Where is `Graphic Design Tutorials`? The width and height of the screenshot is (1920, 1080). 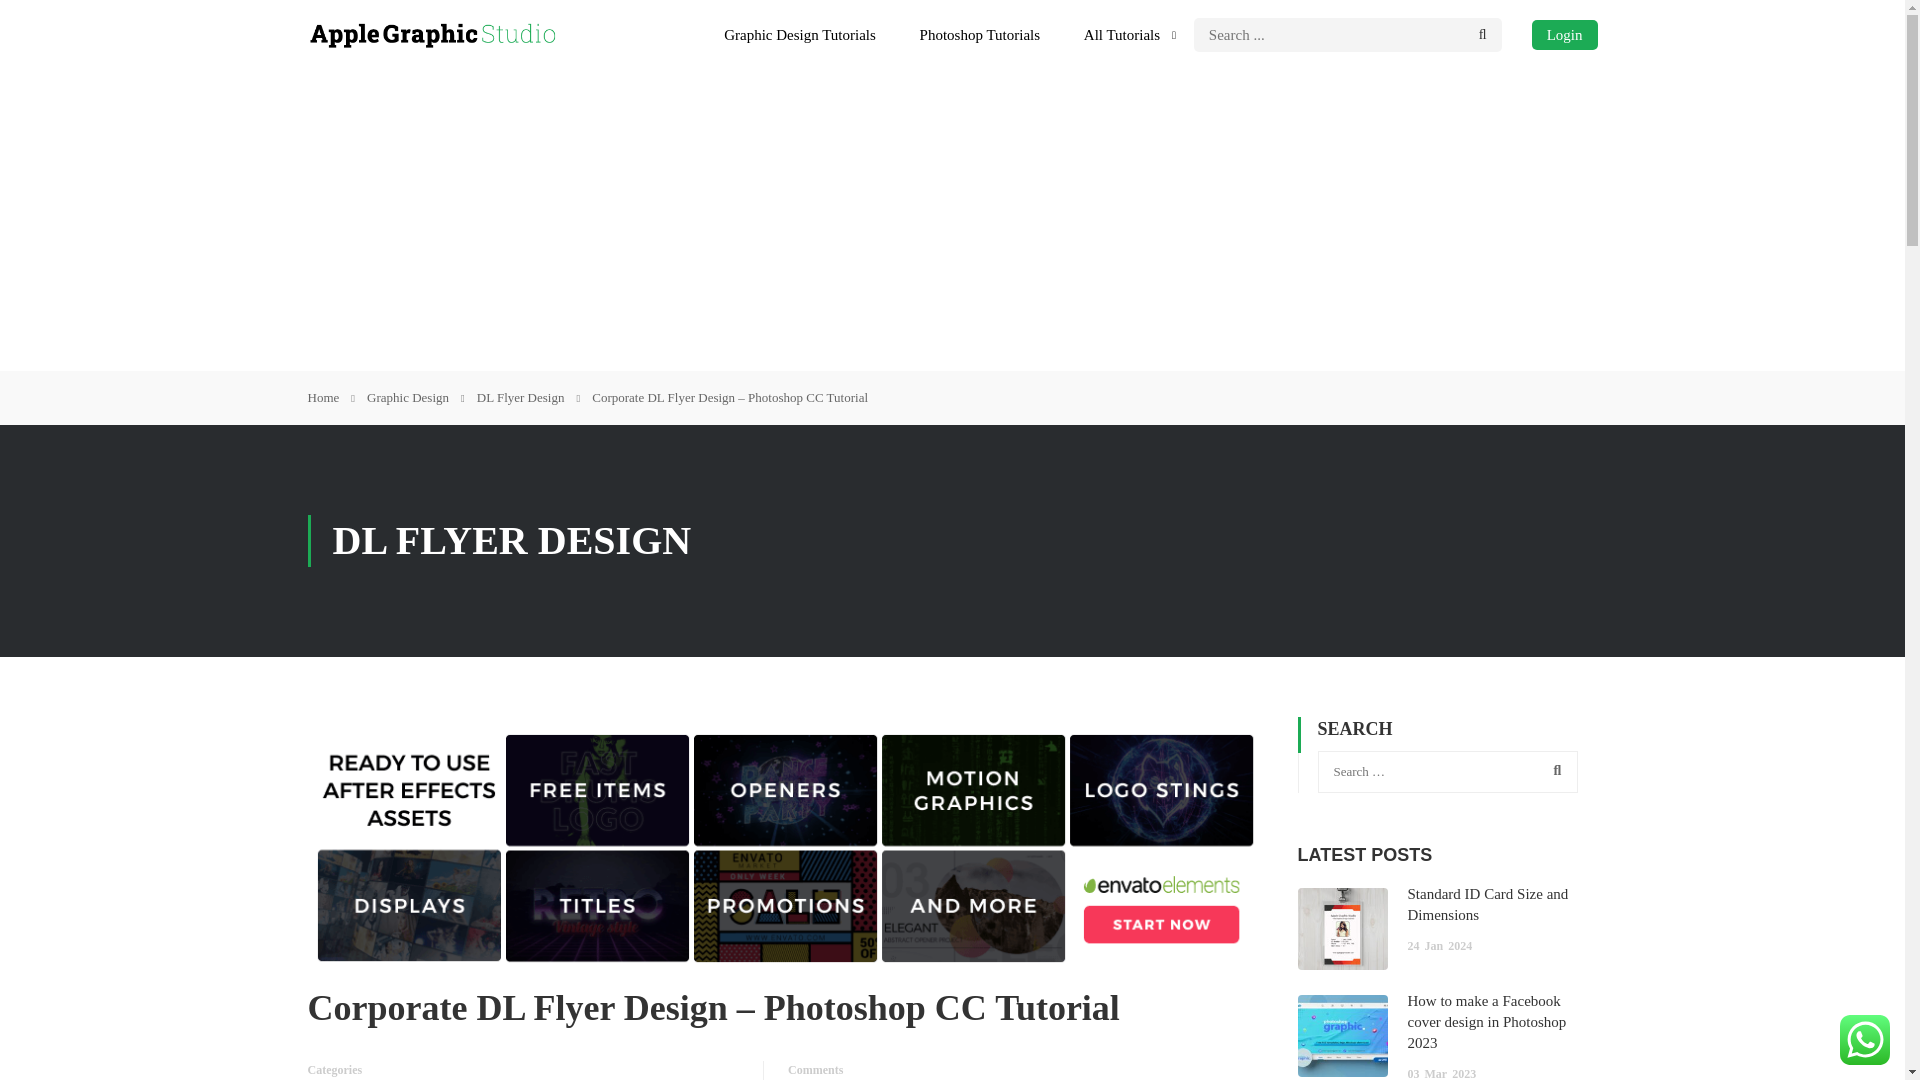 Graphic Design Tutorials is located at coordinates (800, 34).